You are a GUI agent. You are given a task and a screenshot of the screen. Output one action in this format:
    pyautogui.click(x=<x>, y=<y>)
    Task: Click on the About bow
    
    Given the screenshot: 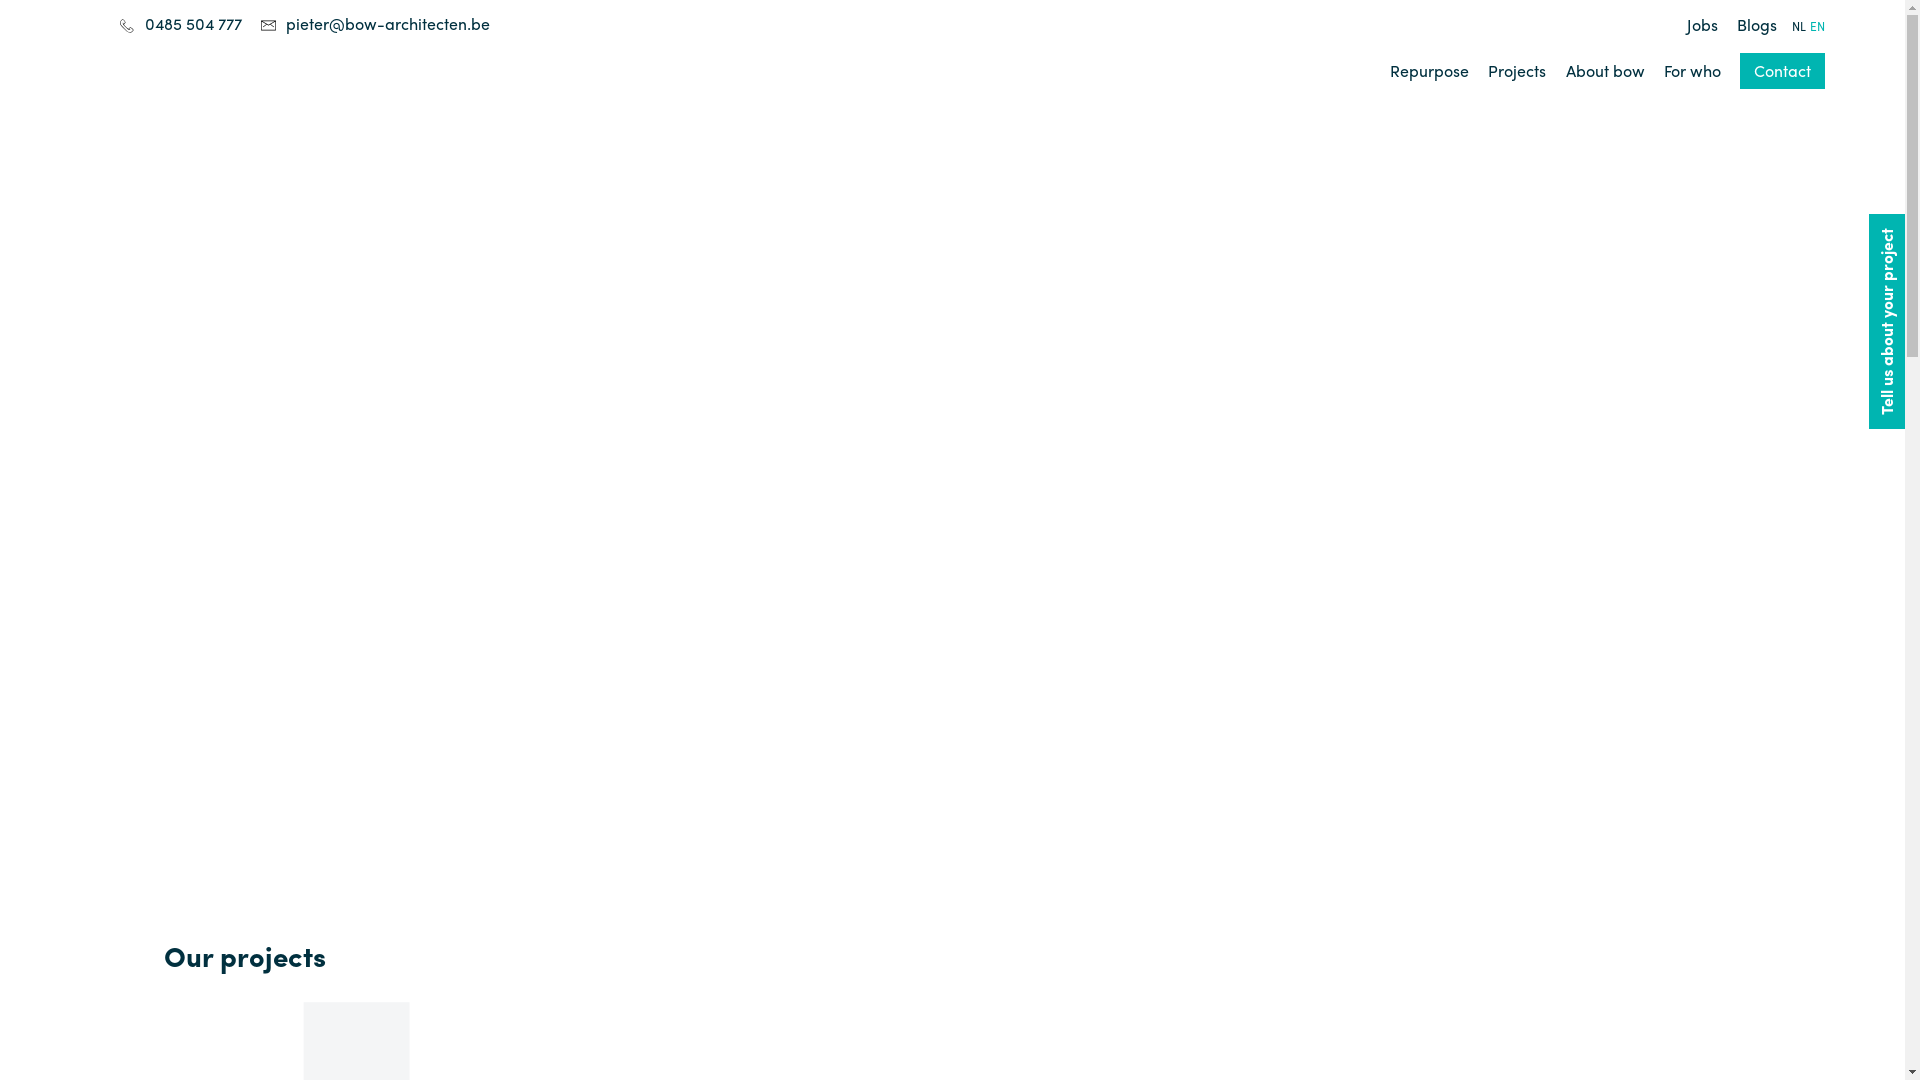 What is the action you would take?
    pyautogui.click(x=1606, y=70)
    